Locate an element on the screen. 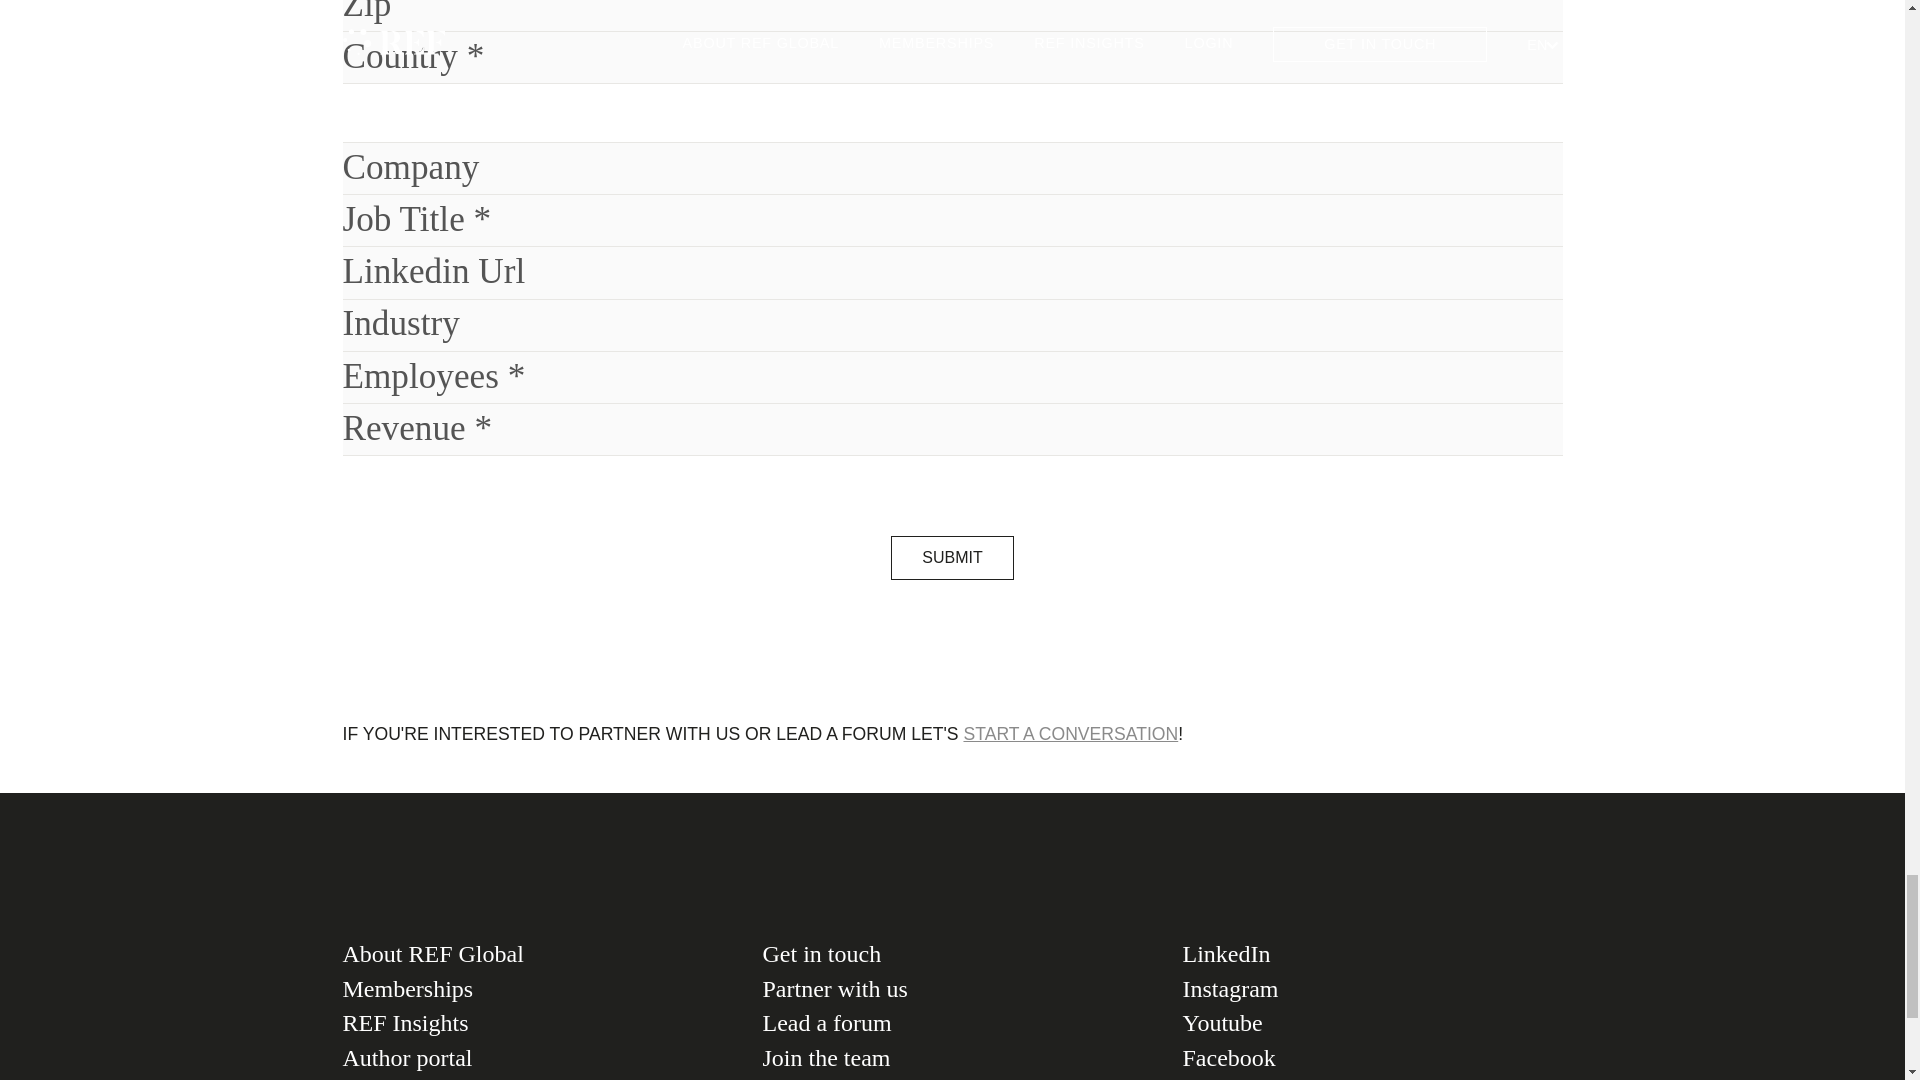 The width and height of the screenshot is (1920, 1080). About REF Global is located at coordinates (531, 954).